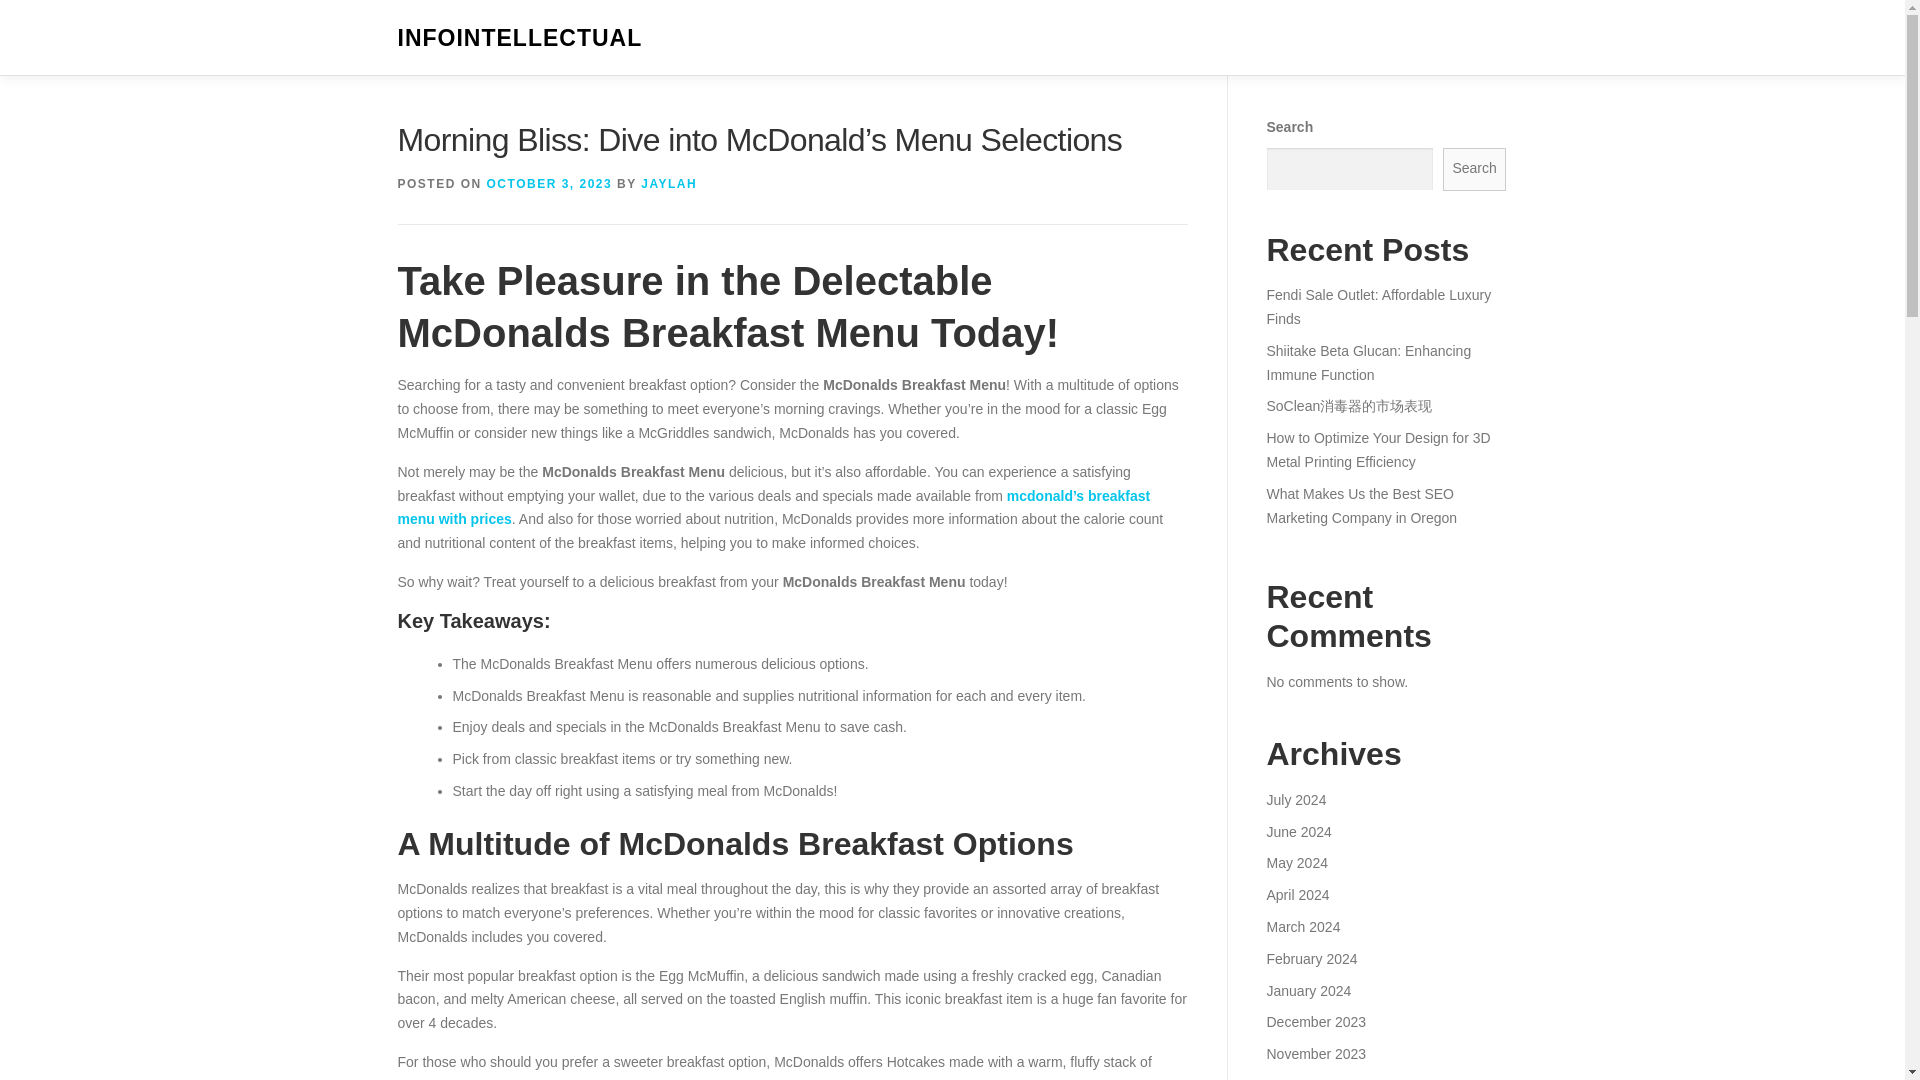 Image resolution: width=1920 pixels, height=1080 pixels. Describe the element at coordinates (520, 38) in the screenshot. I see `INFOINTELLECTUAL` at that location.